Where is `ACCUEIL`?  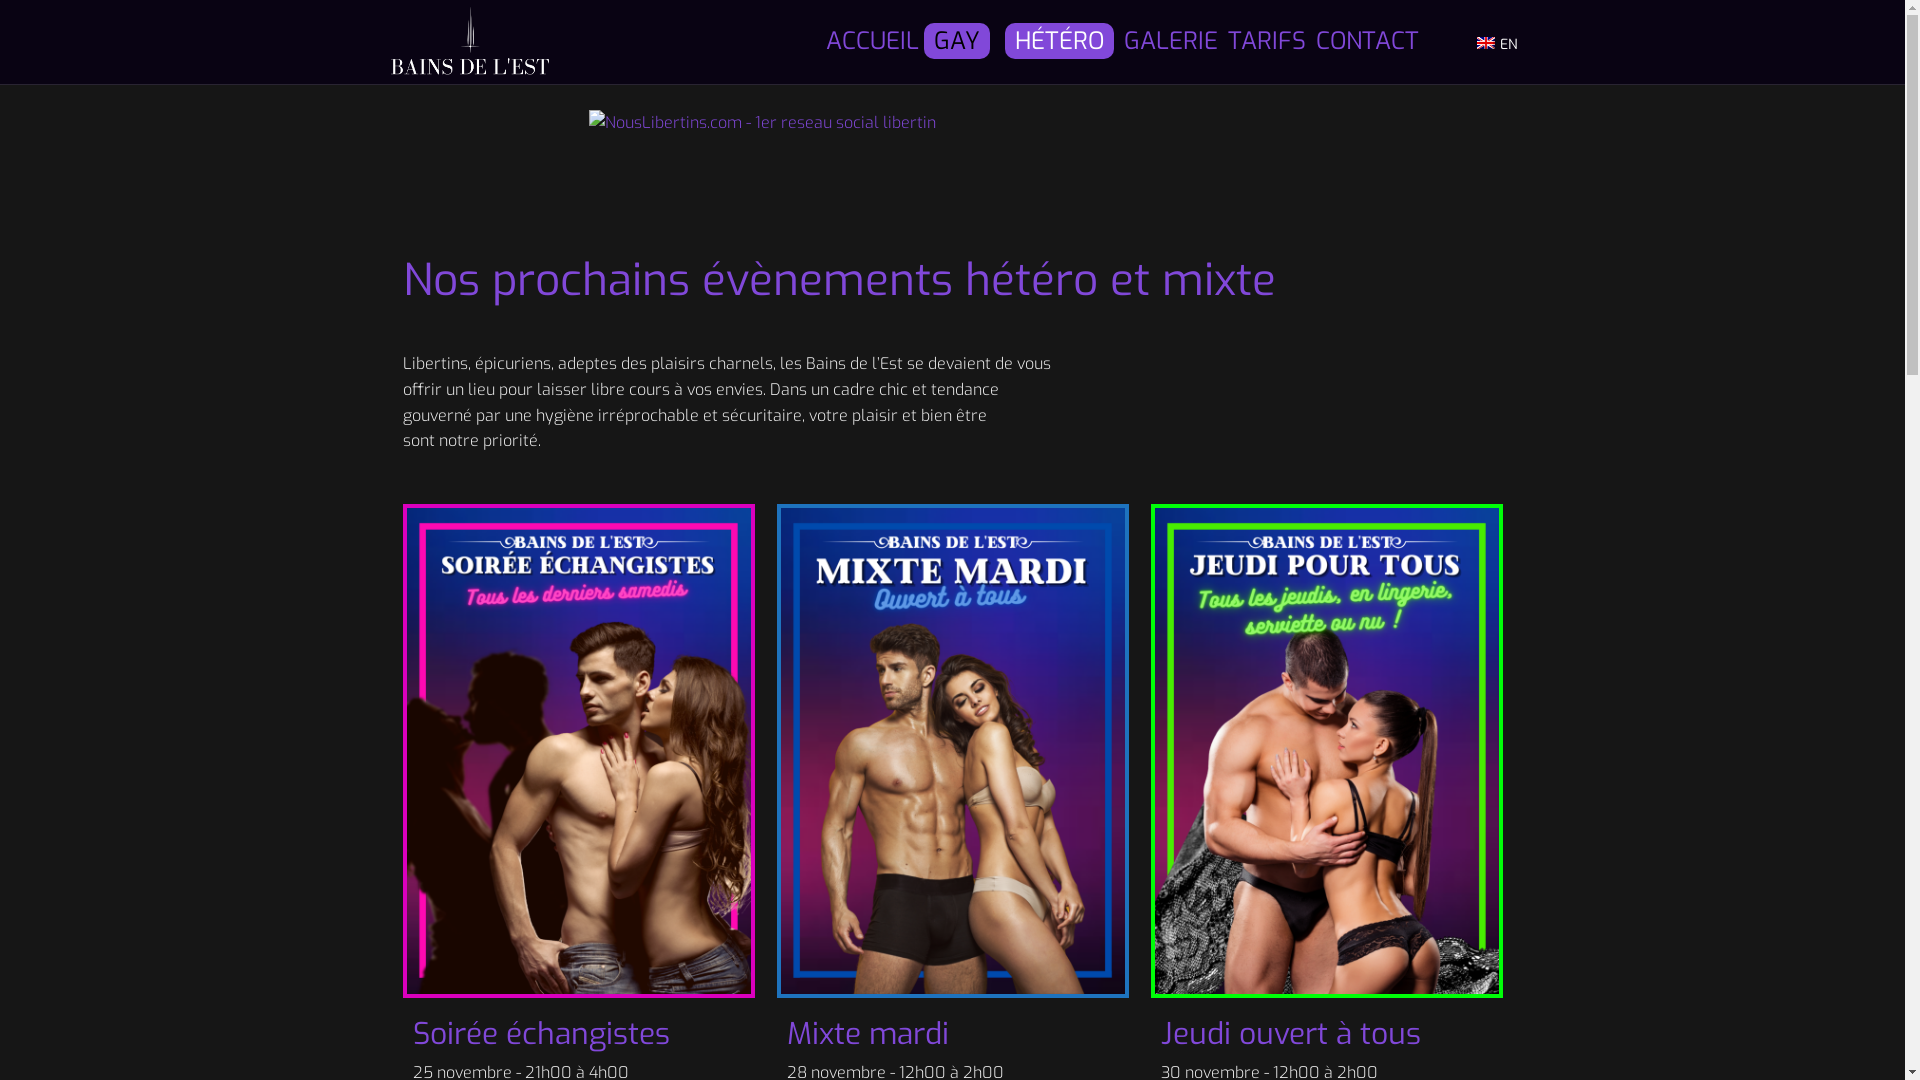 ACCUEIL is located at coordinates (872, 42).